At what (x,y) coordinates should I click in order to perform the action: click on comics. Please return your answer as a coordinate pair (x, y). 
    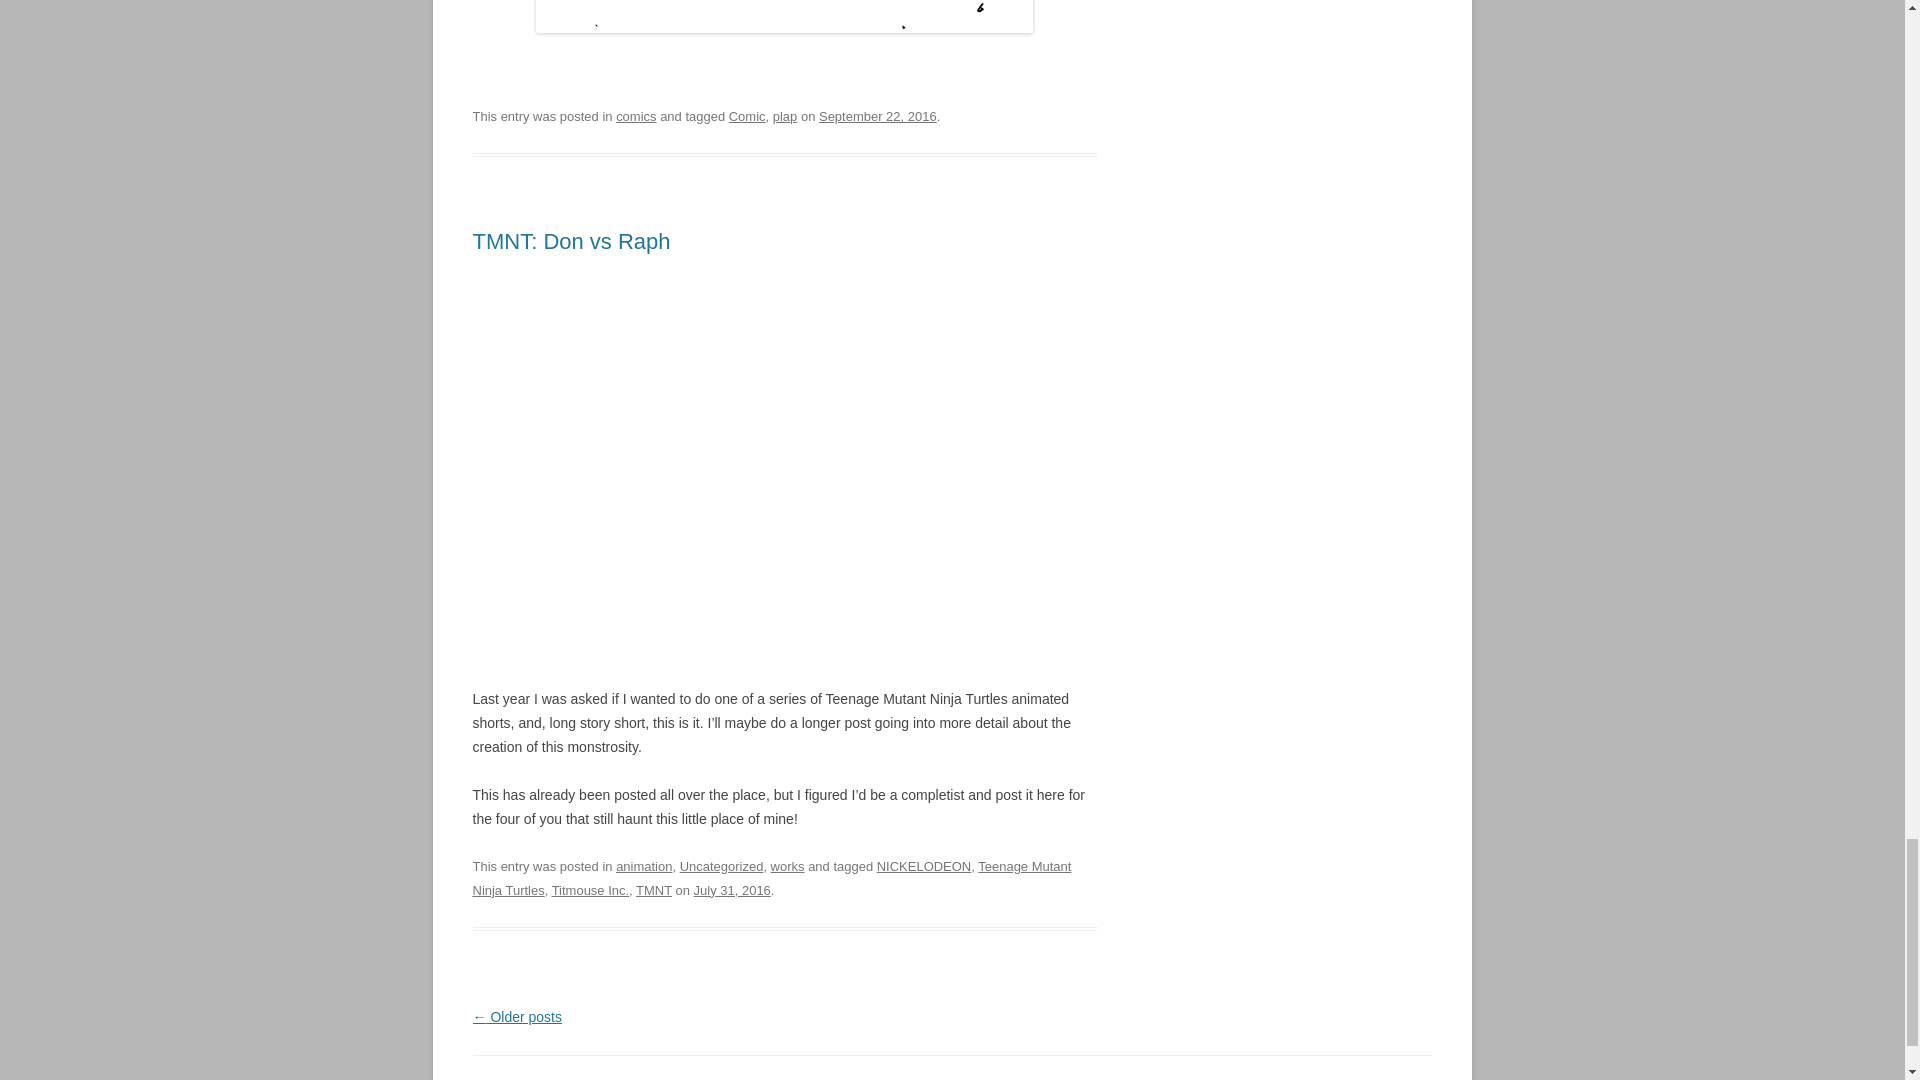
    Looking at the image, I should click on (636, 116).